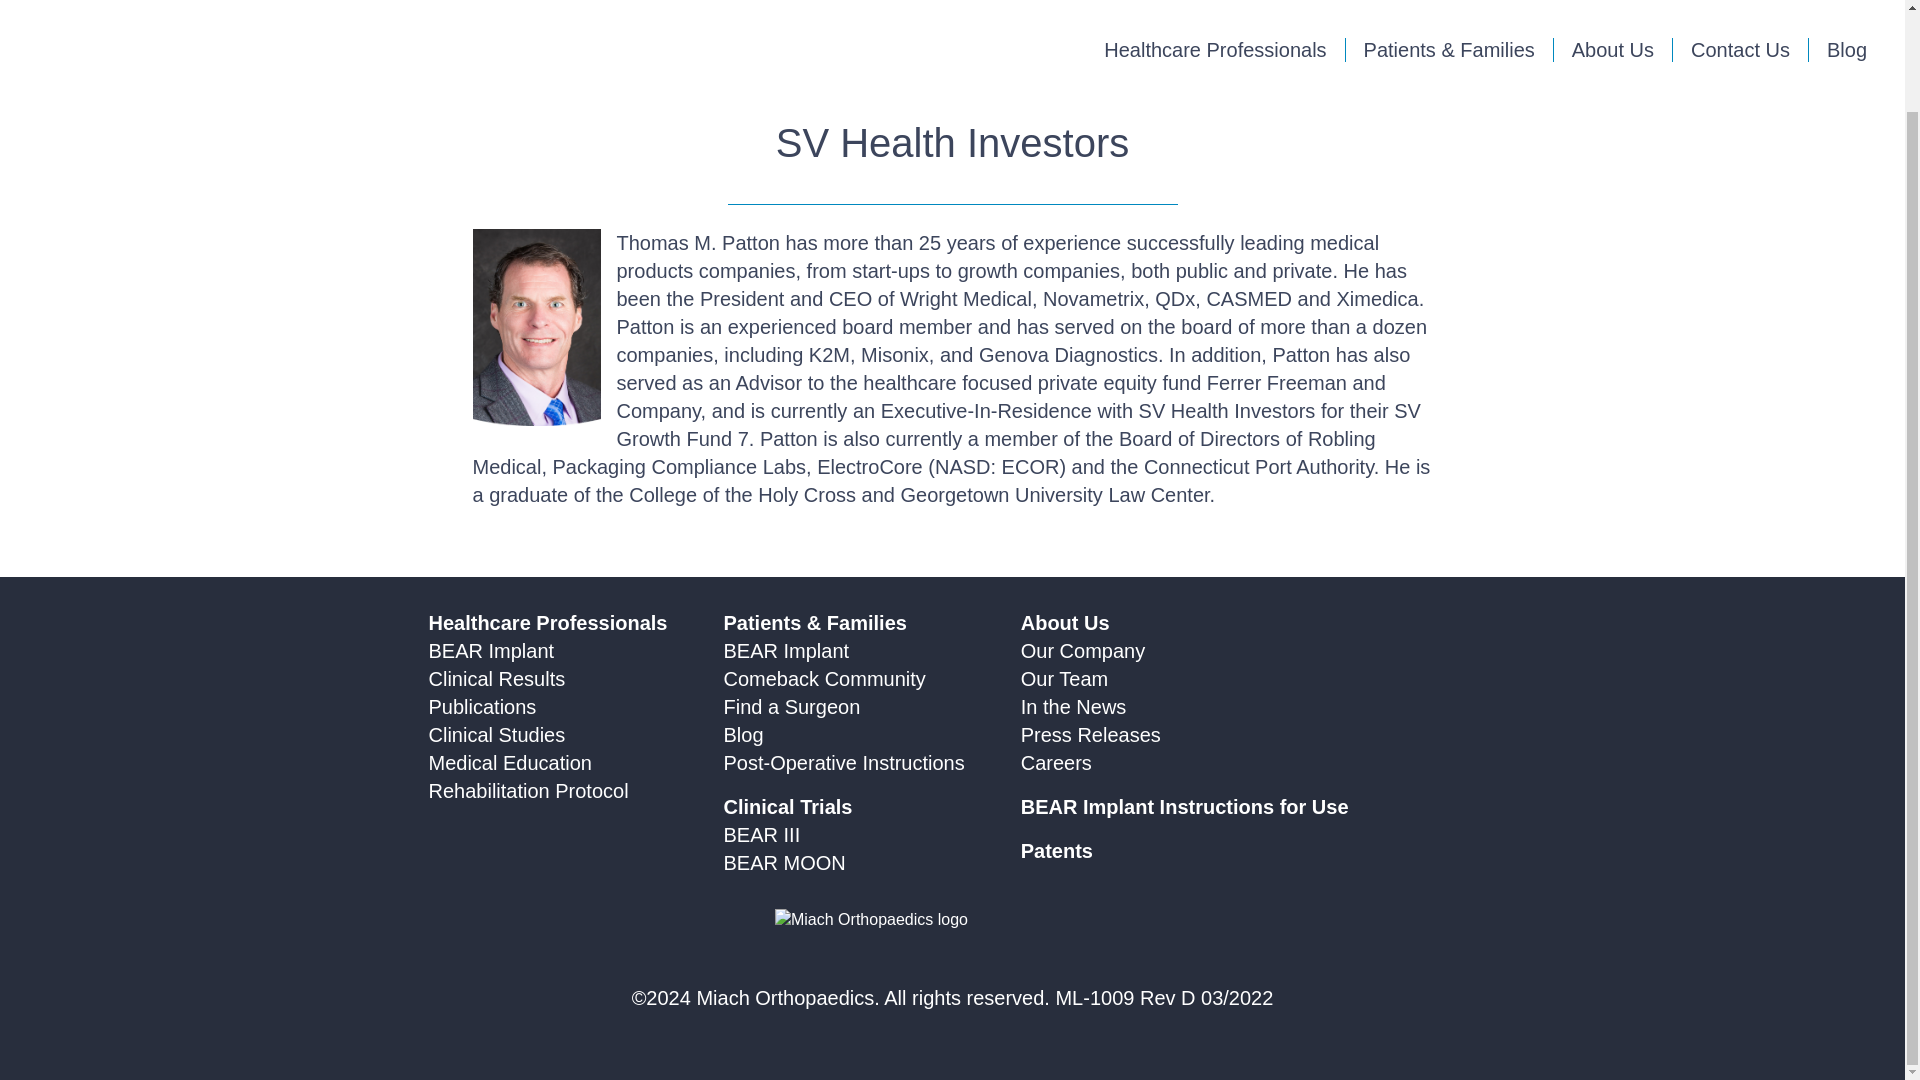 The image size is (1920, 1080). Describe the element at coordinates (1064, 679) in the screenshot. I see `Our Team` at that location.